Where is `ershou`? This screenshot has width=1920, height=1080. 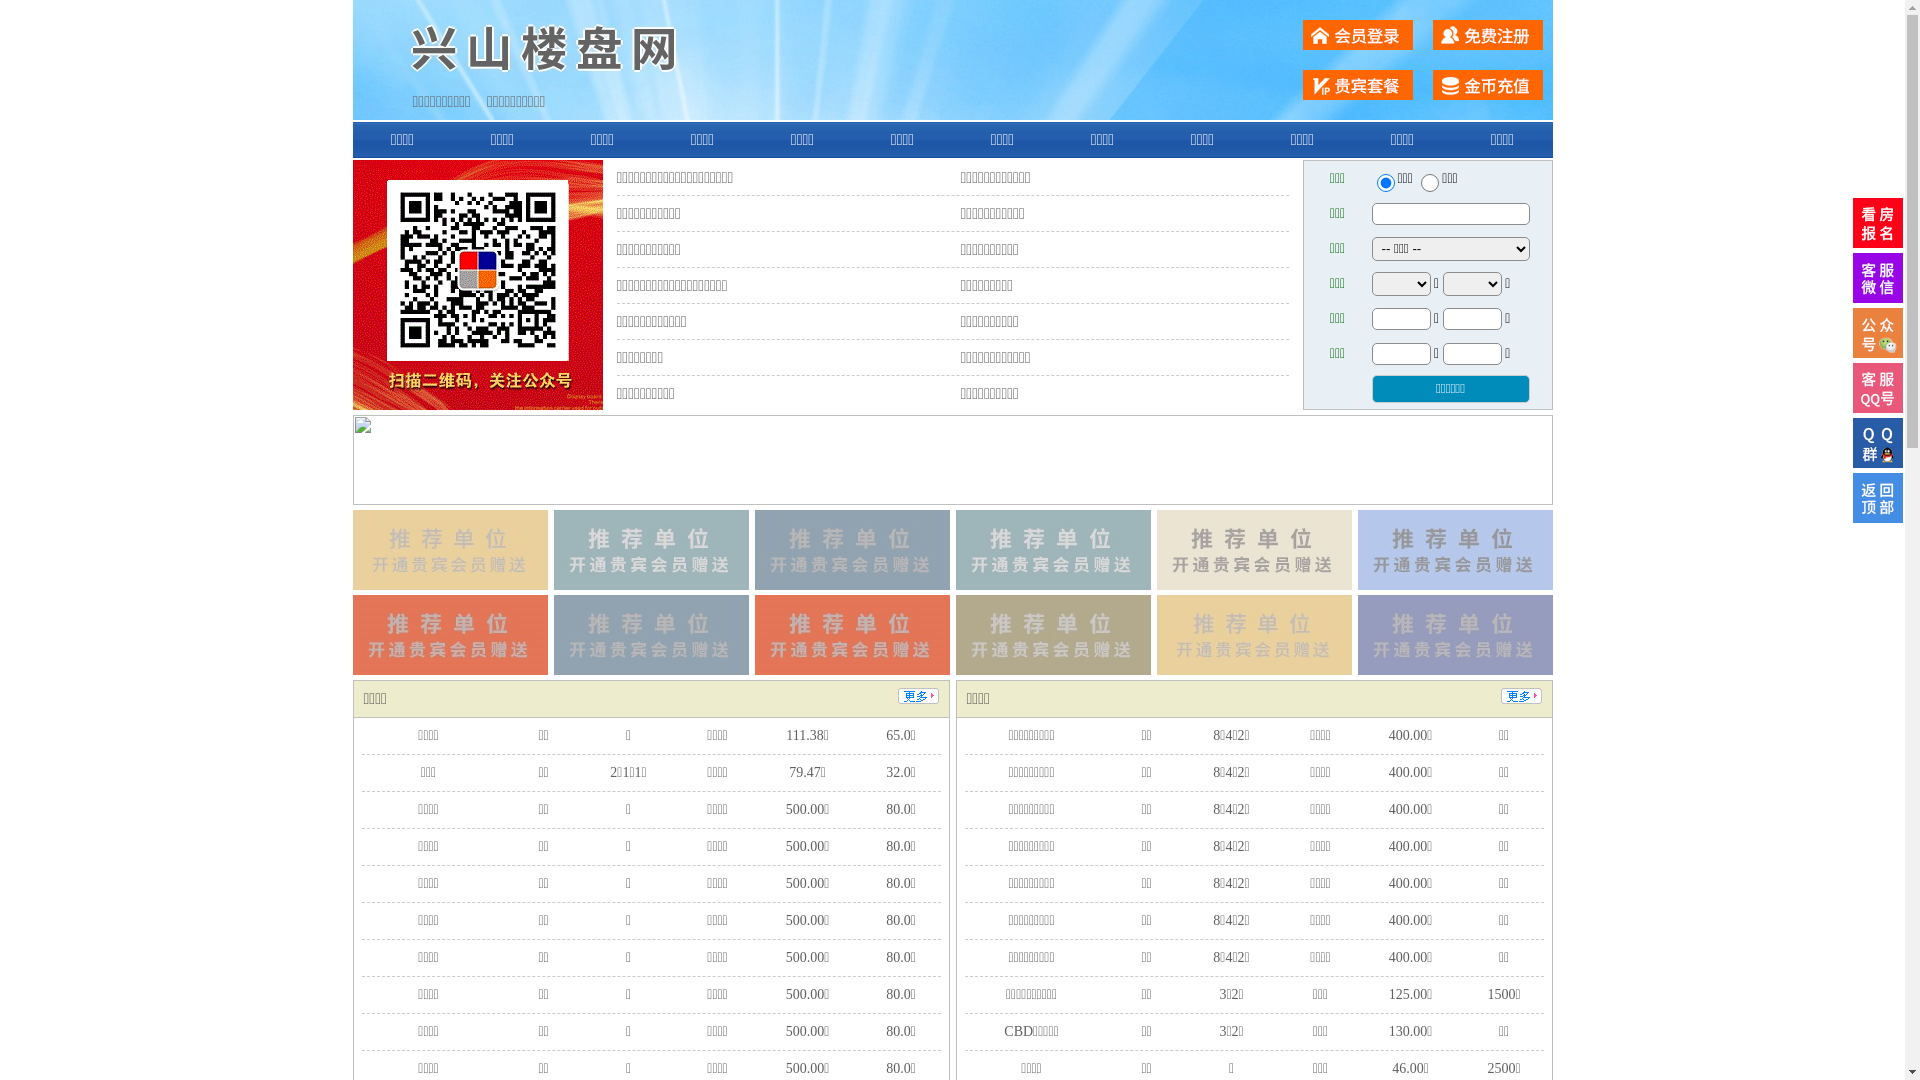 ershou is located at coordinates (1385, 183).